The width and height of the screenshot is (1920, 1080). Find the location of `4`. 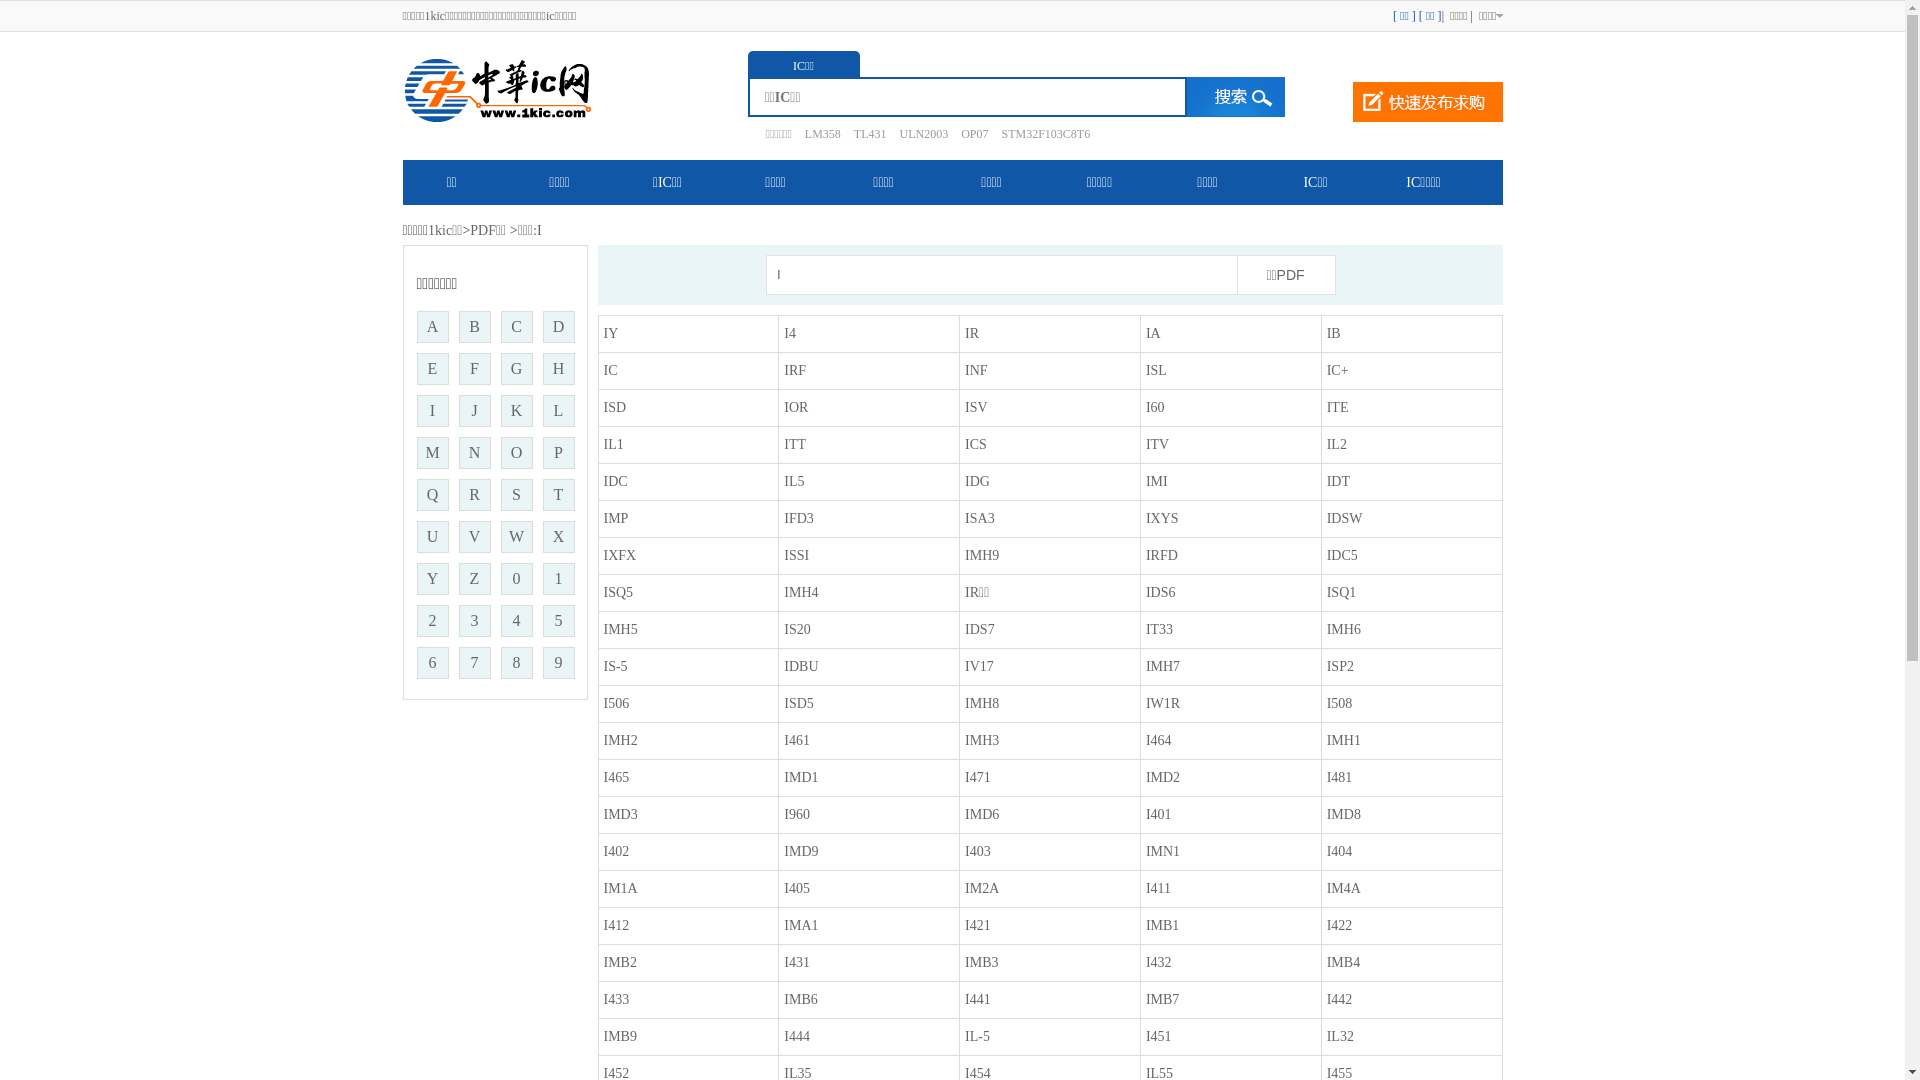

4 is located at coordinates (516, 621).